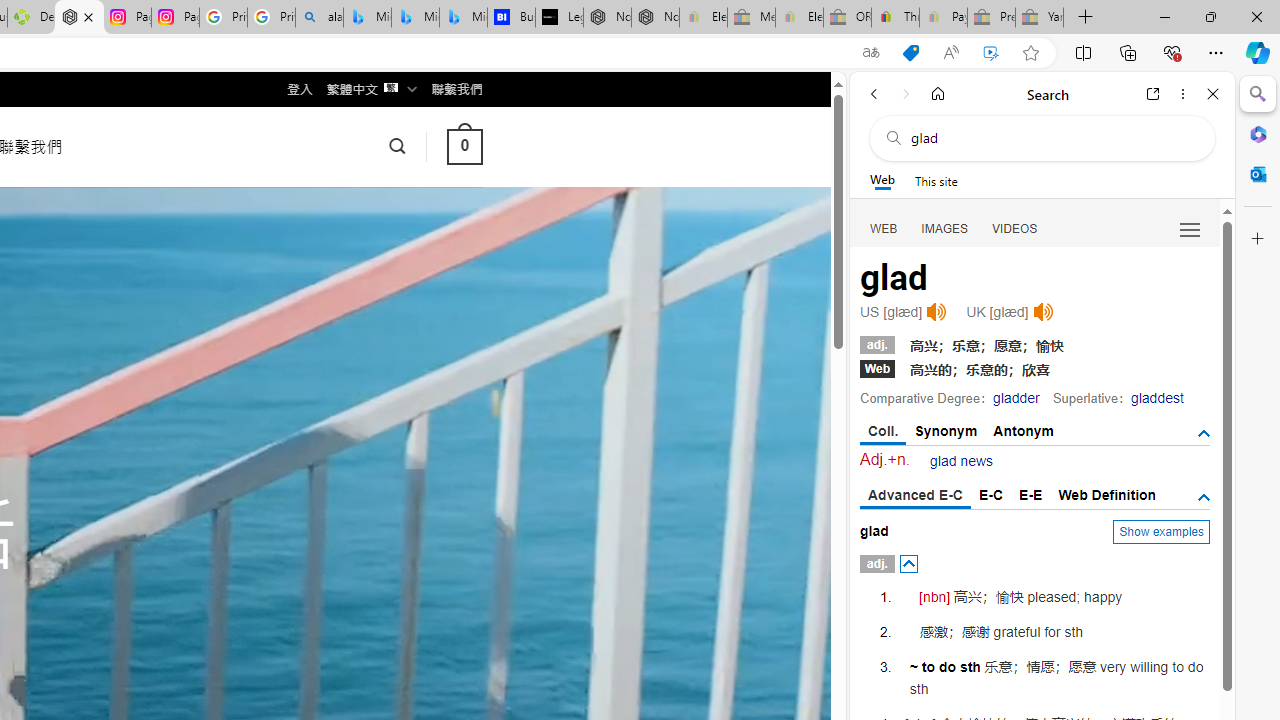  I want to click on Minimize, so click(1164, 16).